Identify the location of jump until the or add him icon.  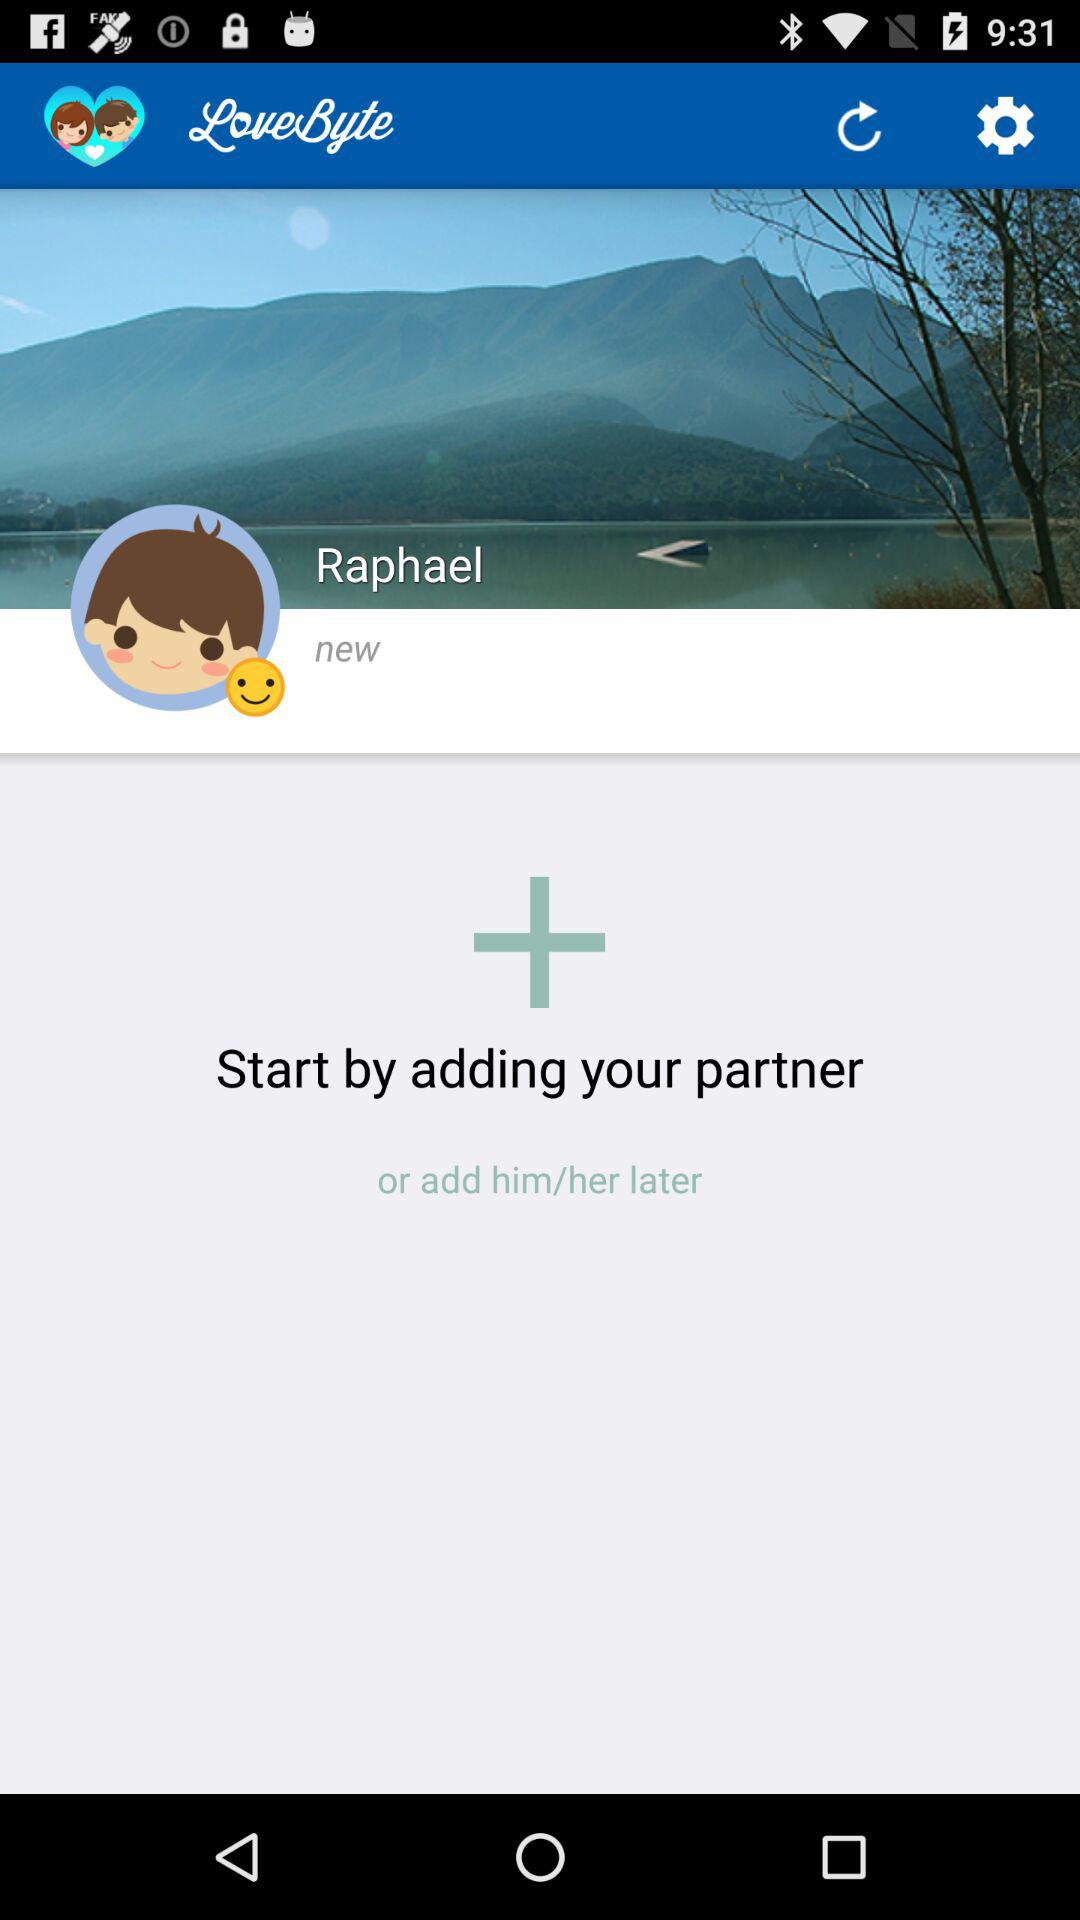
(540, 1178).